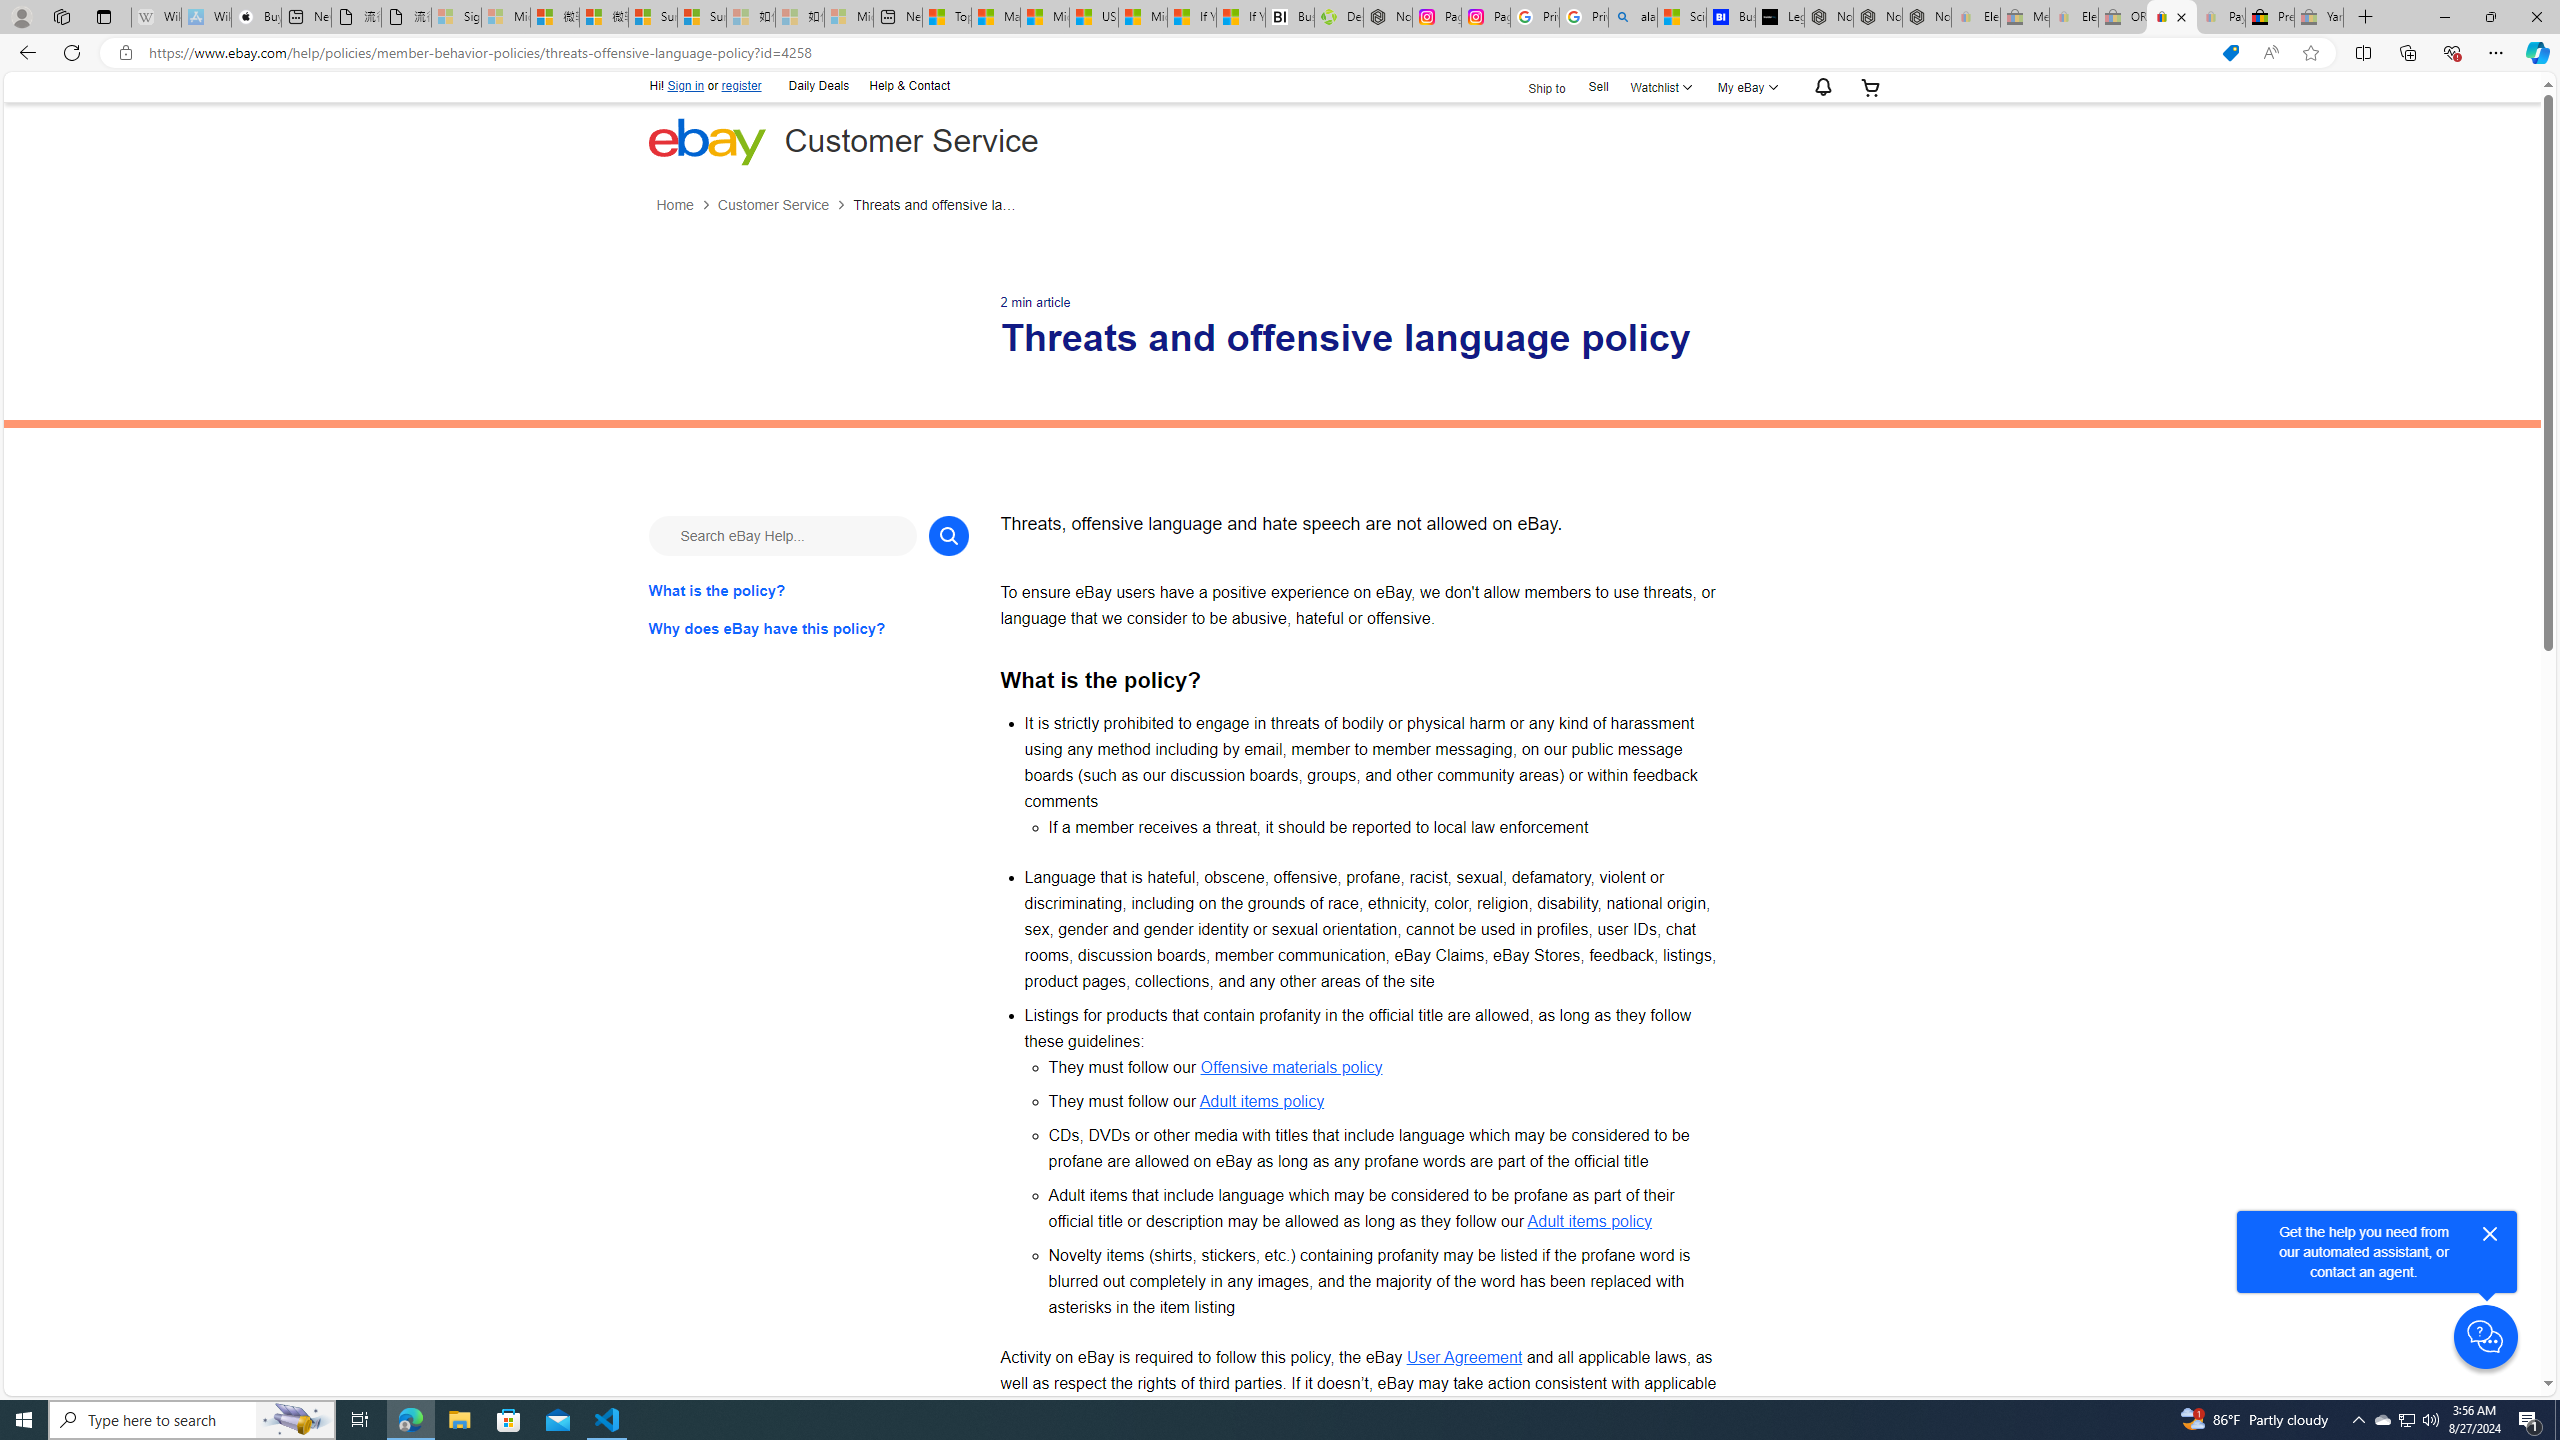 The height and width of the screenshot is (1440, 2560). Describe the element at coordinates (1745, 86) in the screenshot. I see `My eBay` at that location.